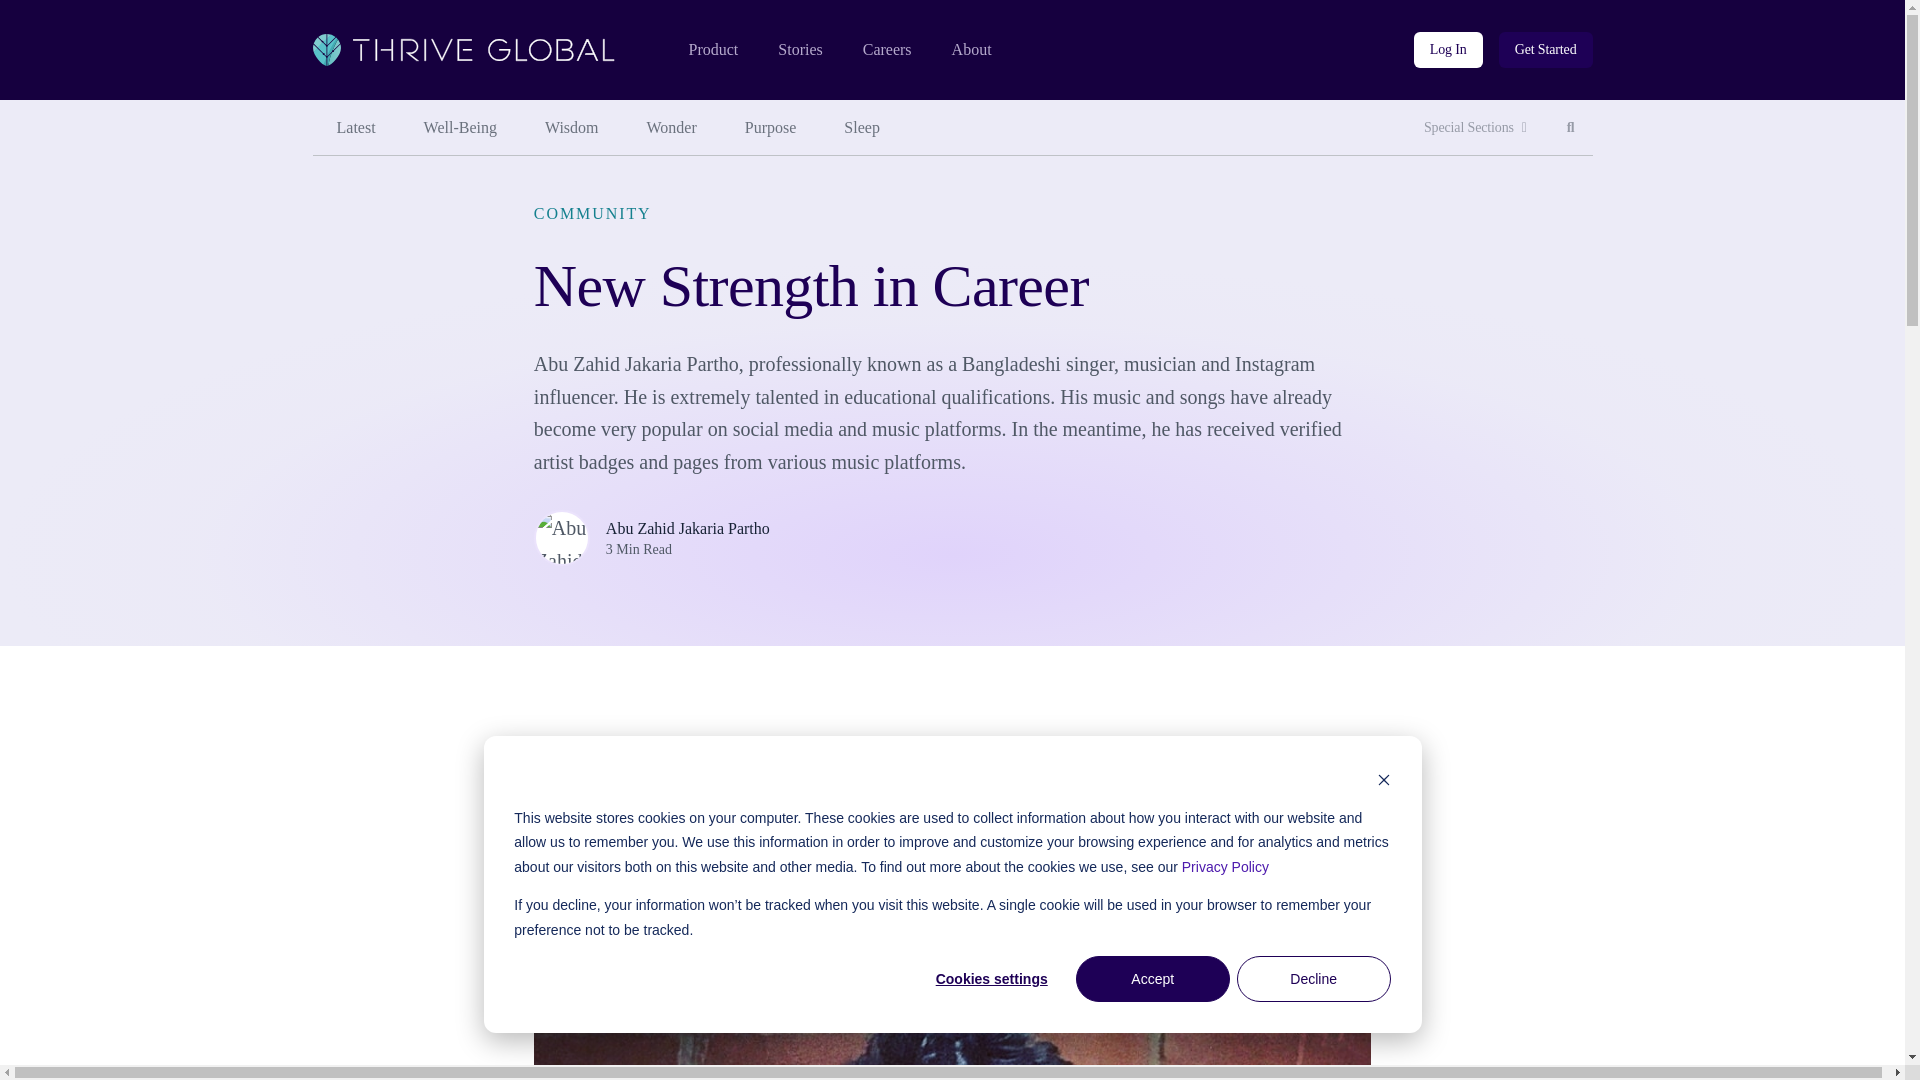 The width and height of the screenshot is (1920, 1080). I want to click on Purpose, so click(972, 50).